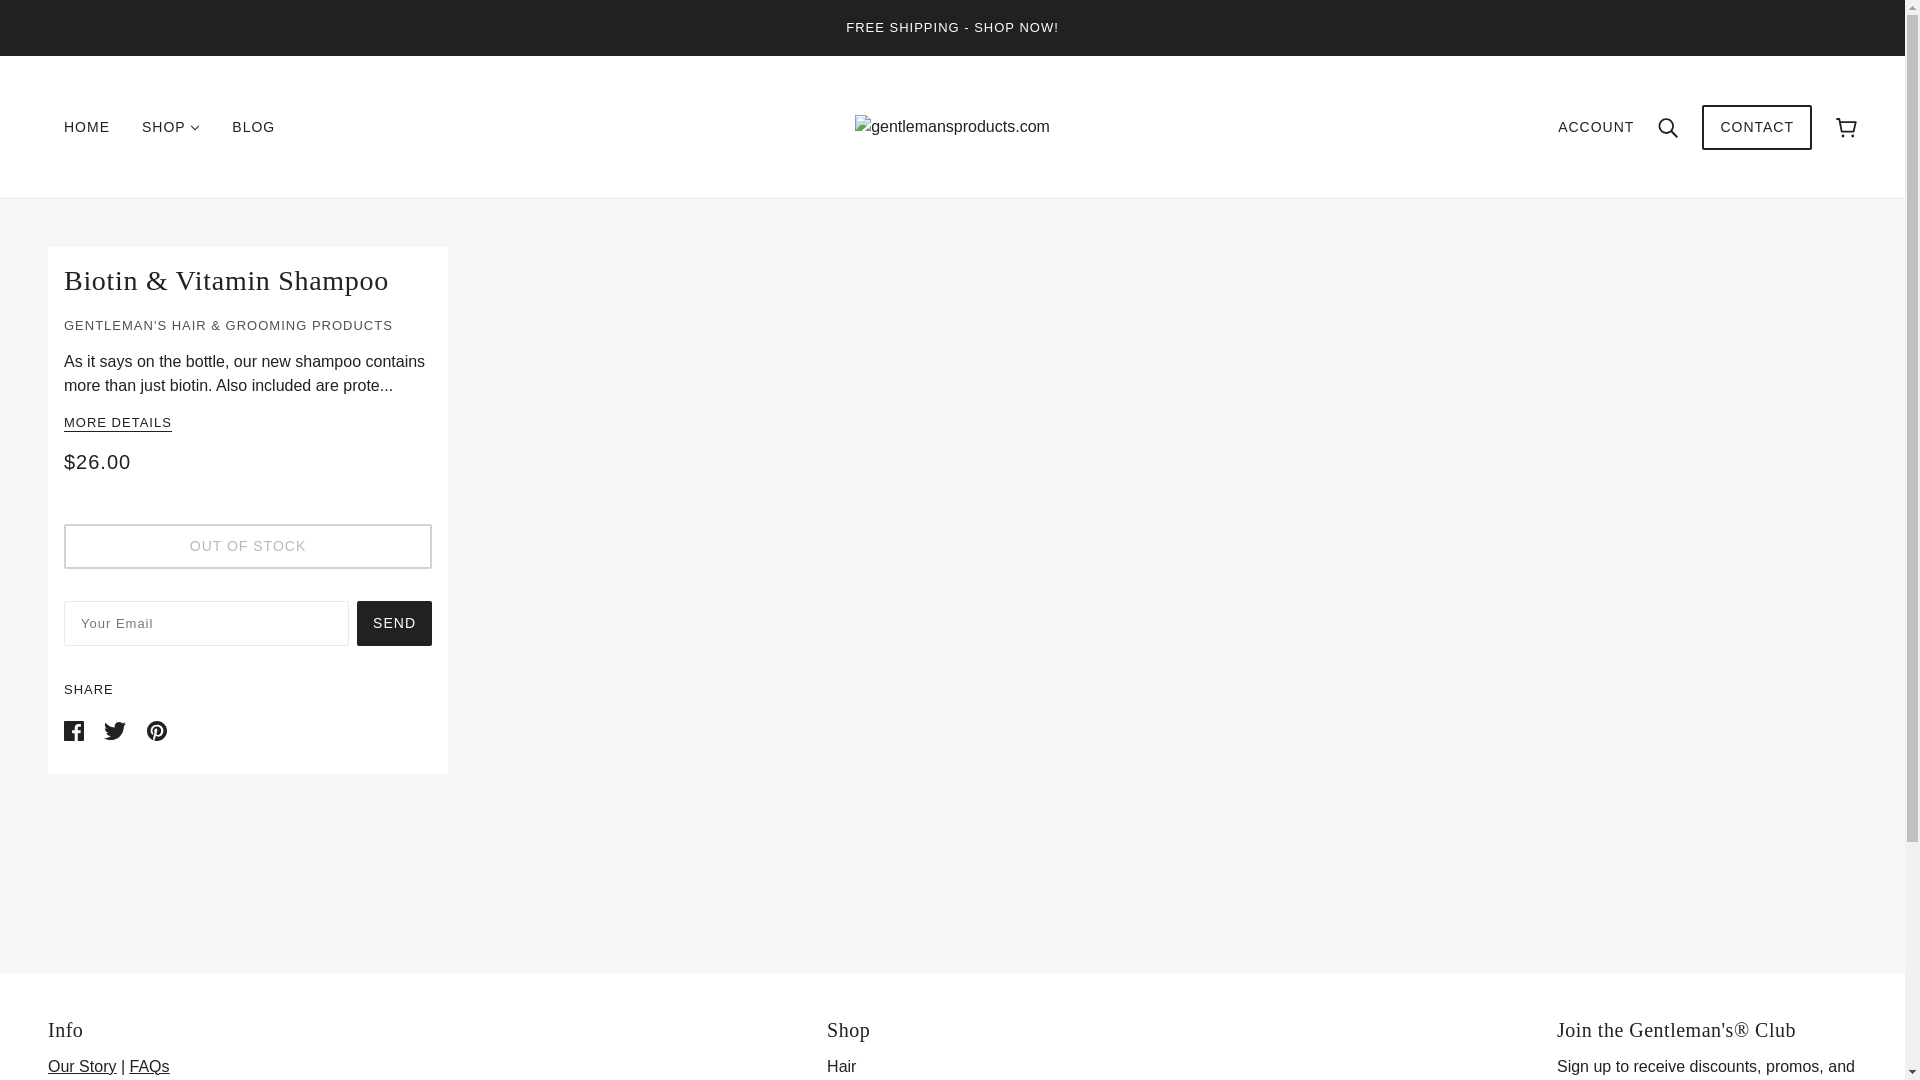 The image size is (1920, 1080). Describe the element at coordinates (248, 546) in the screenshot. I see `OUT OF STOCK` at that location.